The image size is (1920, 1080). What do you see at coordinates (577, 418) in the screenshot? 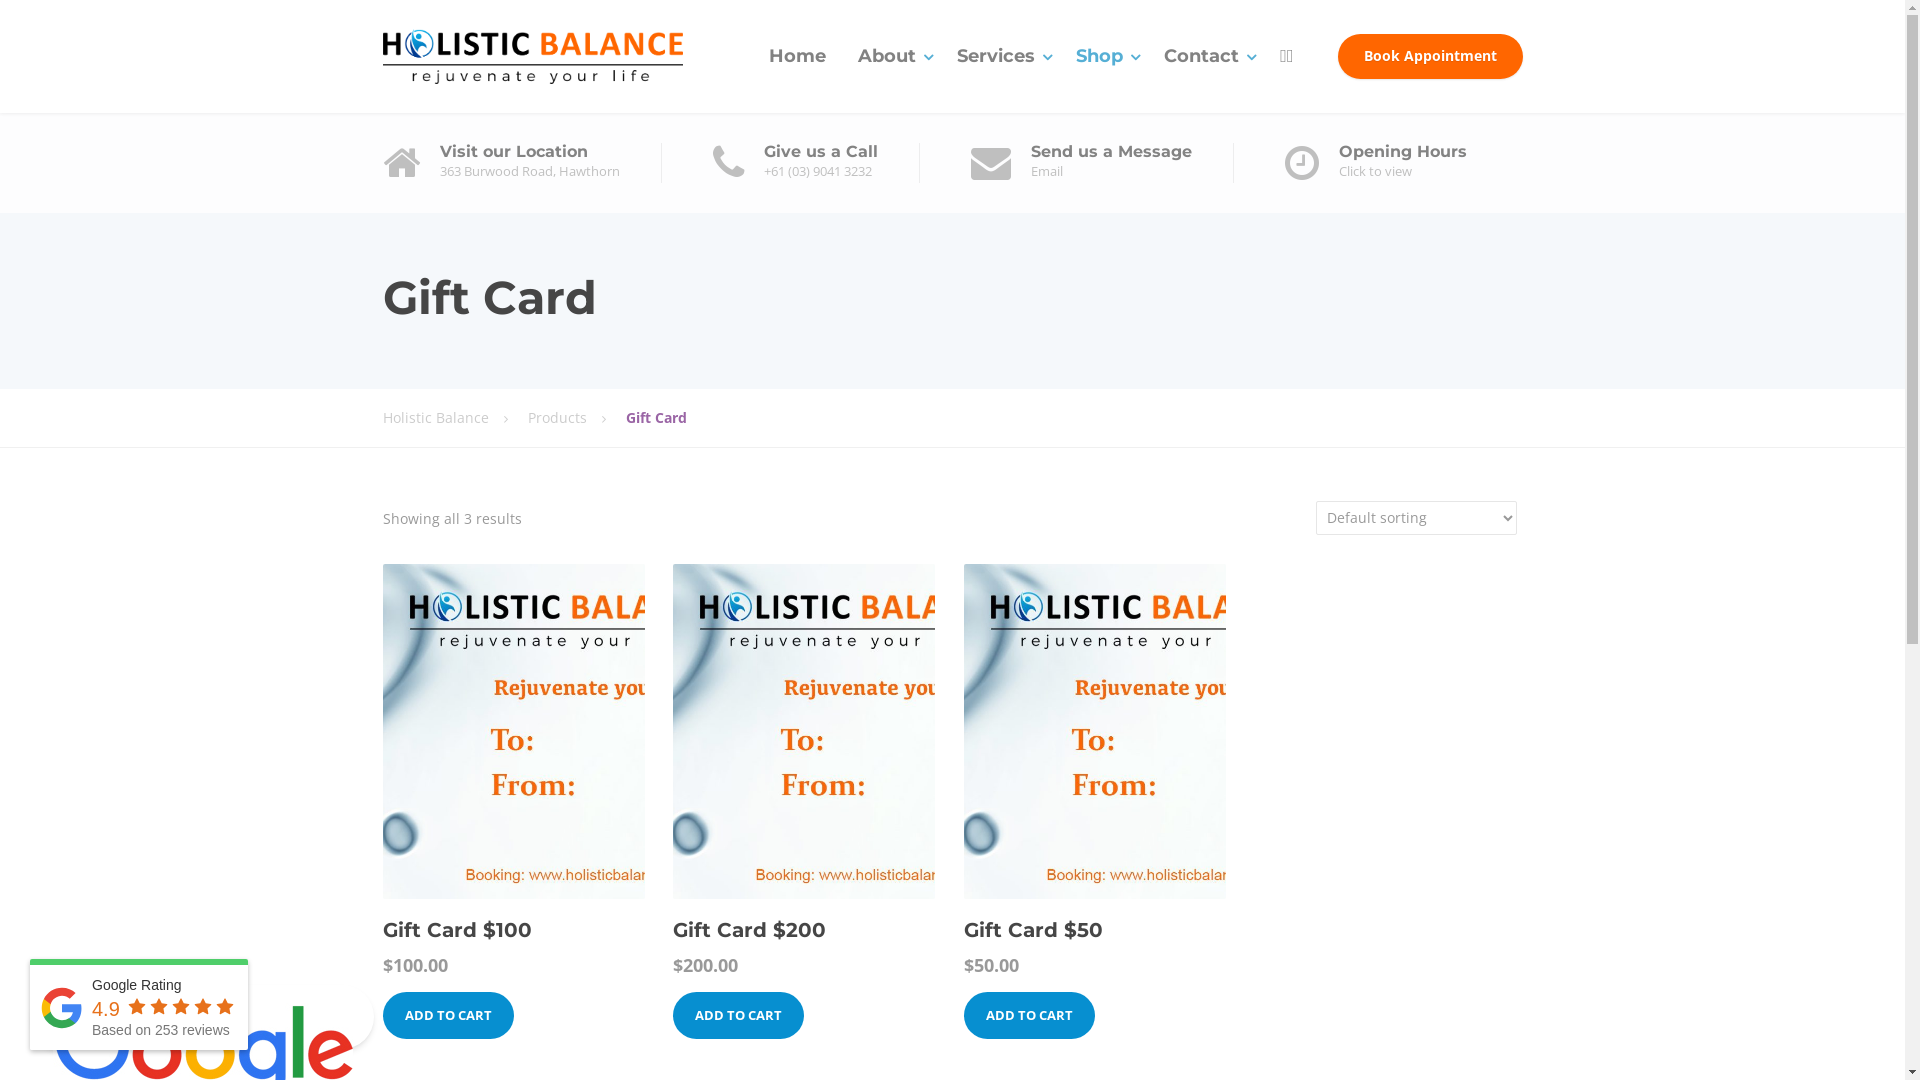
I see `Products` at bounding box center [577, 418].